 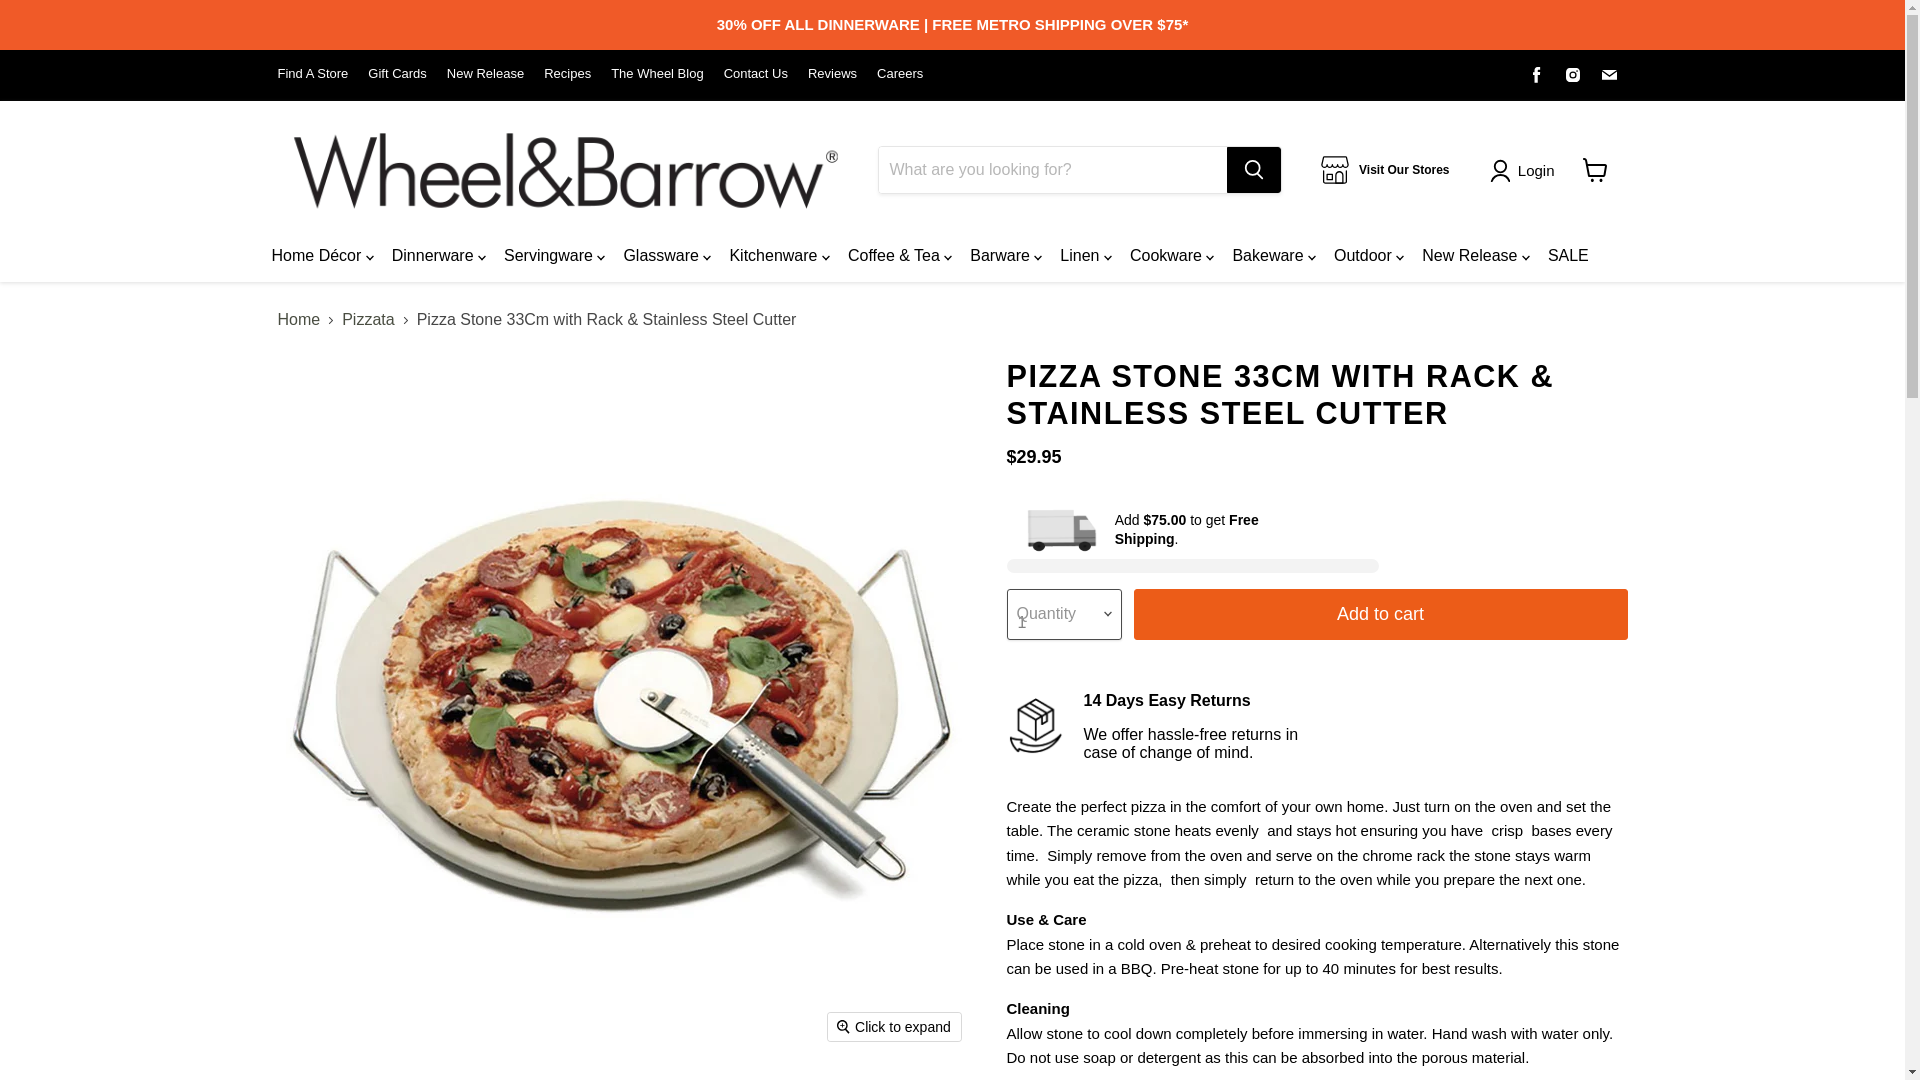 I want to click on Email, so click(x=1608, y=74).